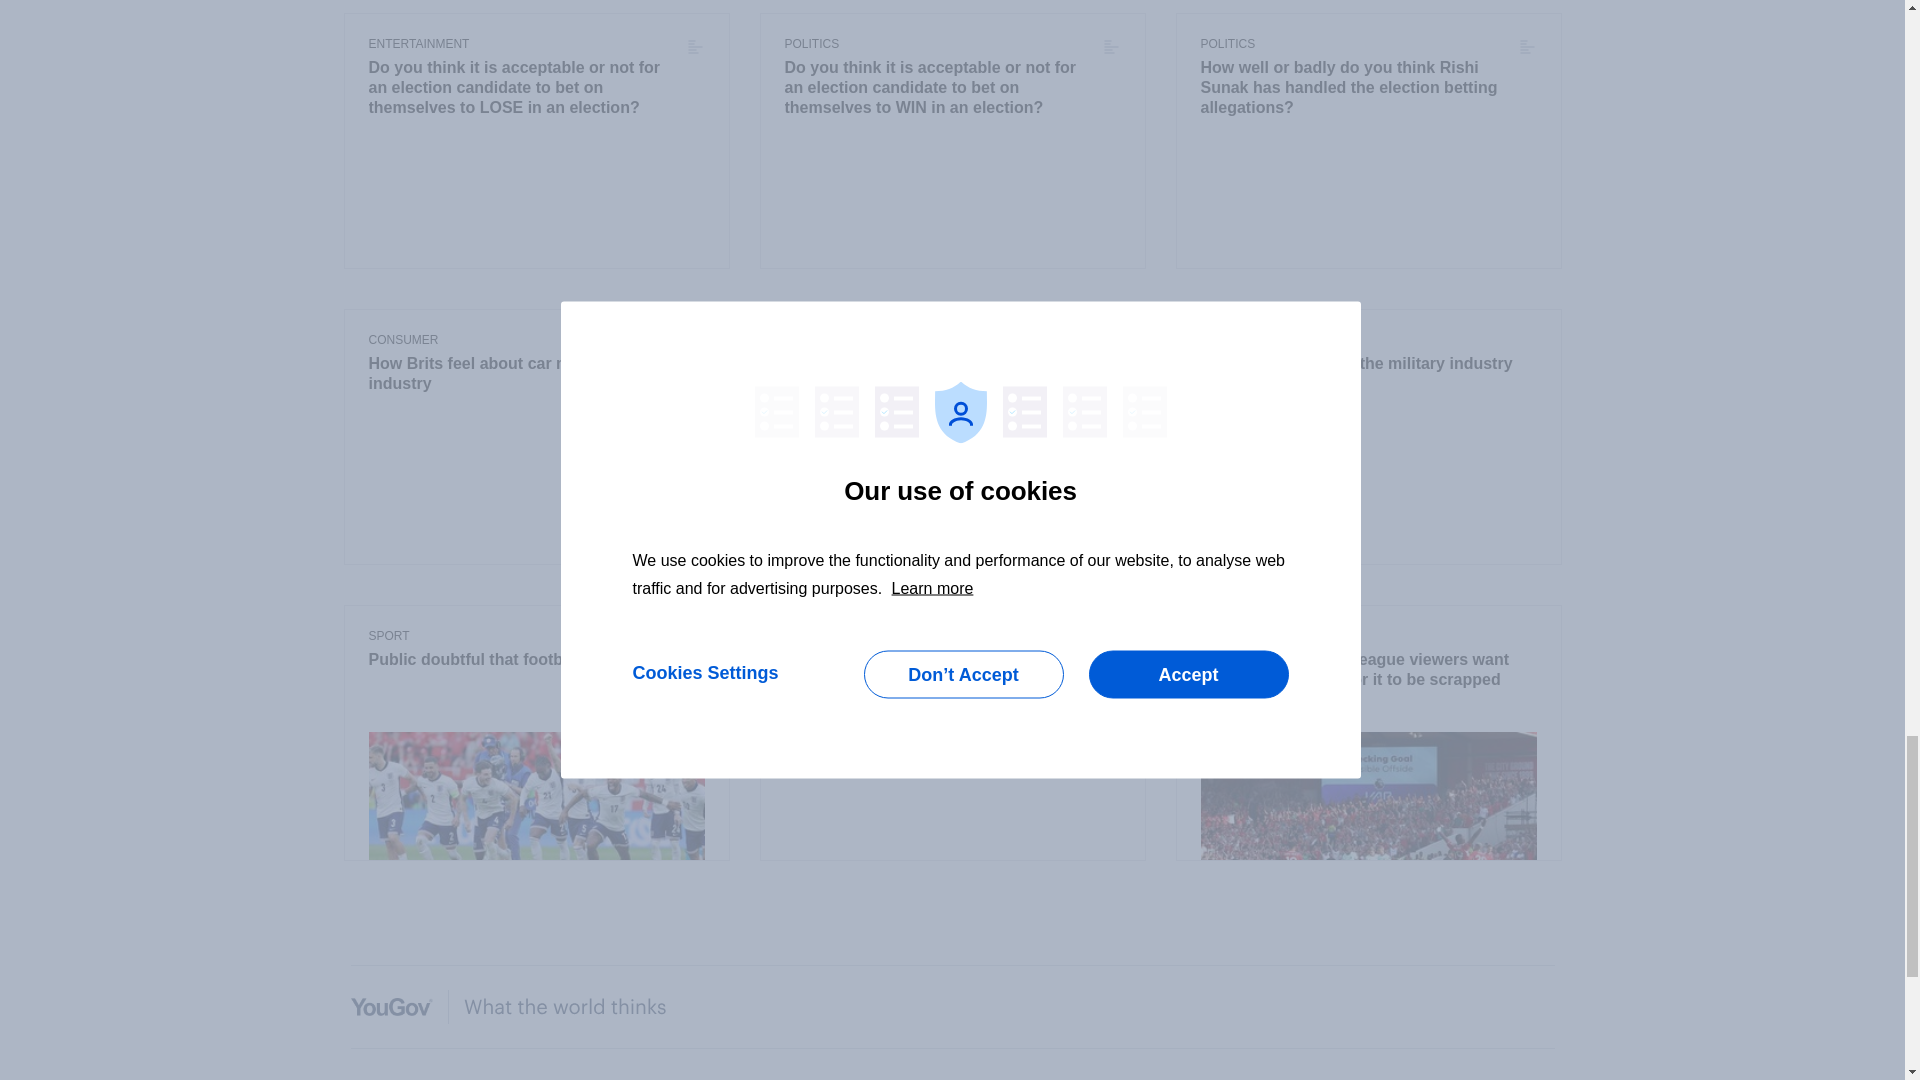 The width and height of the screenshot is (1920, 1080). Describe the element at coordinates (951, 660) in the screenshot. I see `Who will Wales support at the 2024 Euros?` at that location.